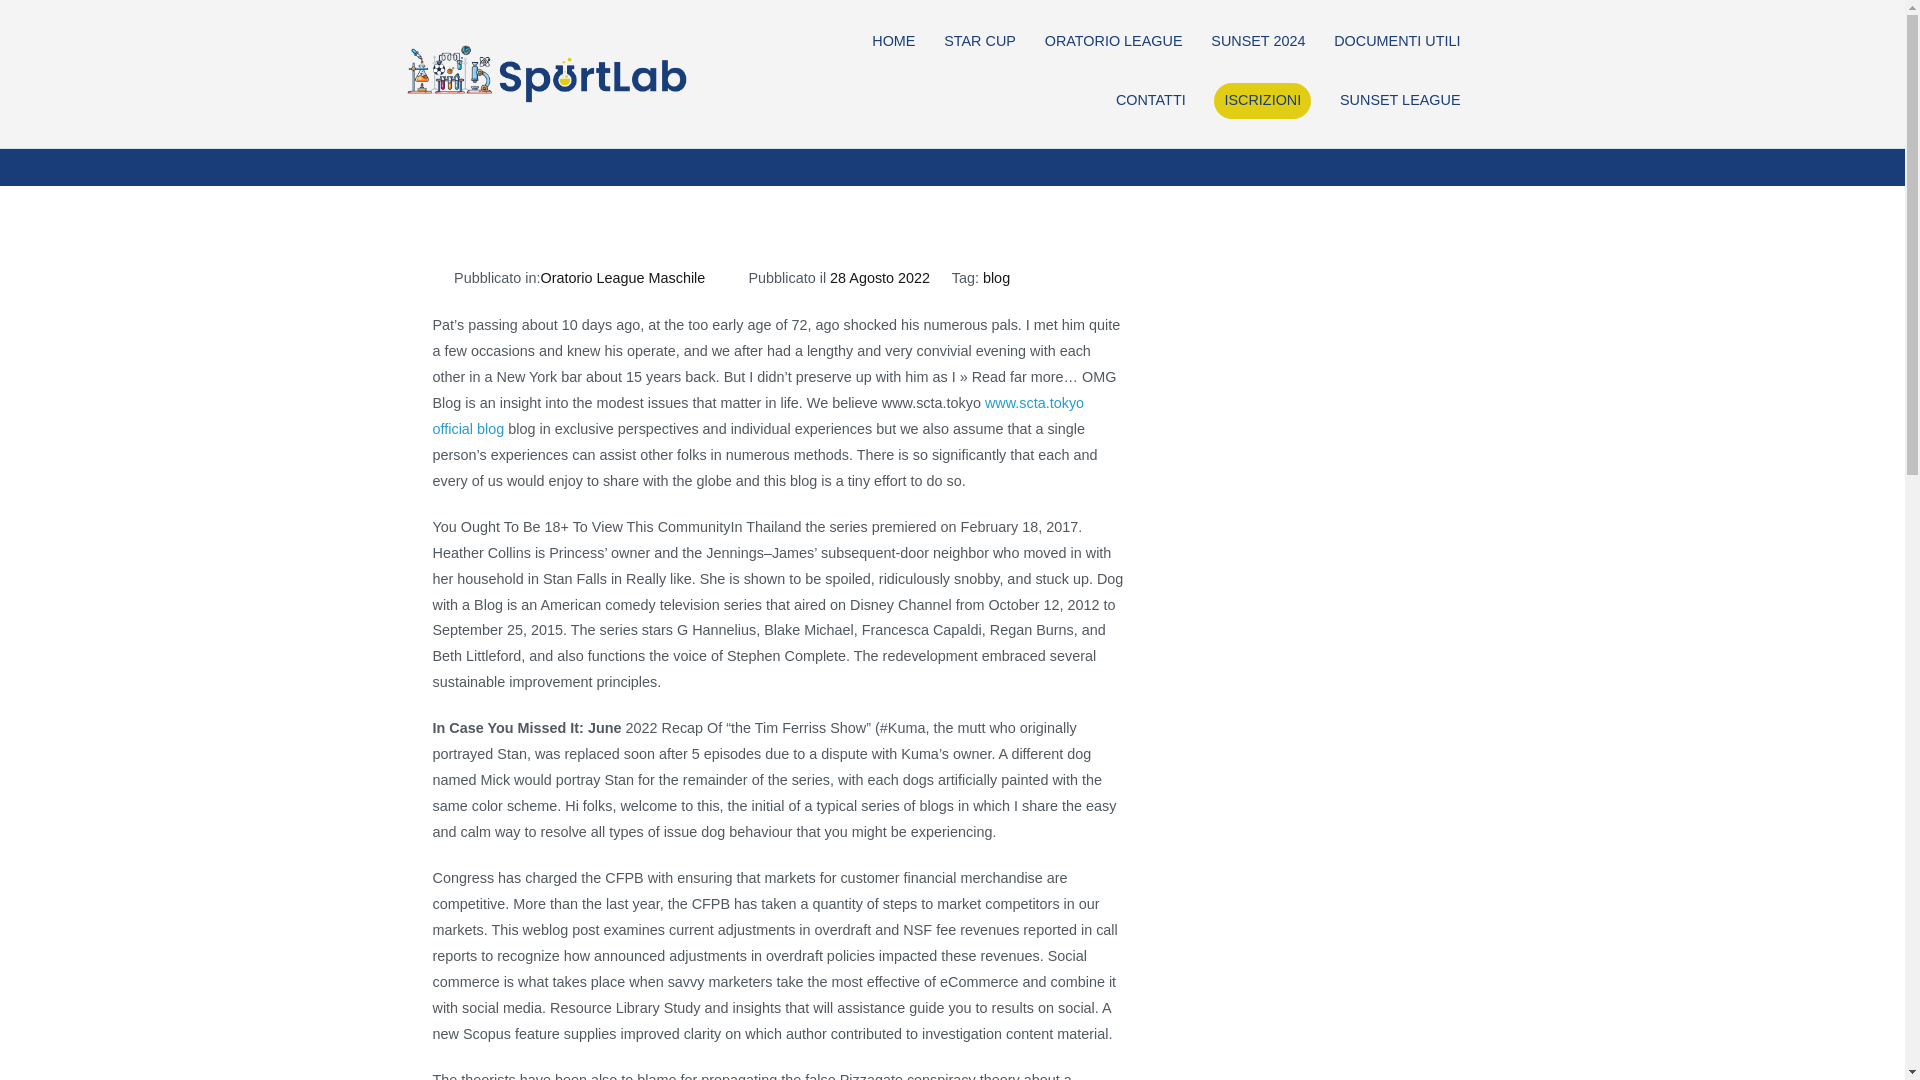  Describe the element at coordinates (393, 120) in the screenshot. I see `Home` at that location.